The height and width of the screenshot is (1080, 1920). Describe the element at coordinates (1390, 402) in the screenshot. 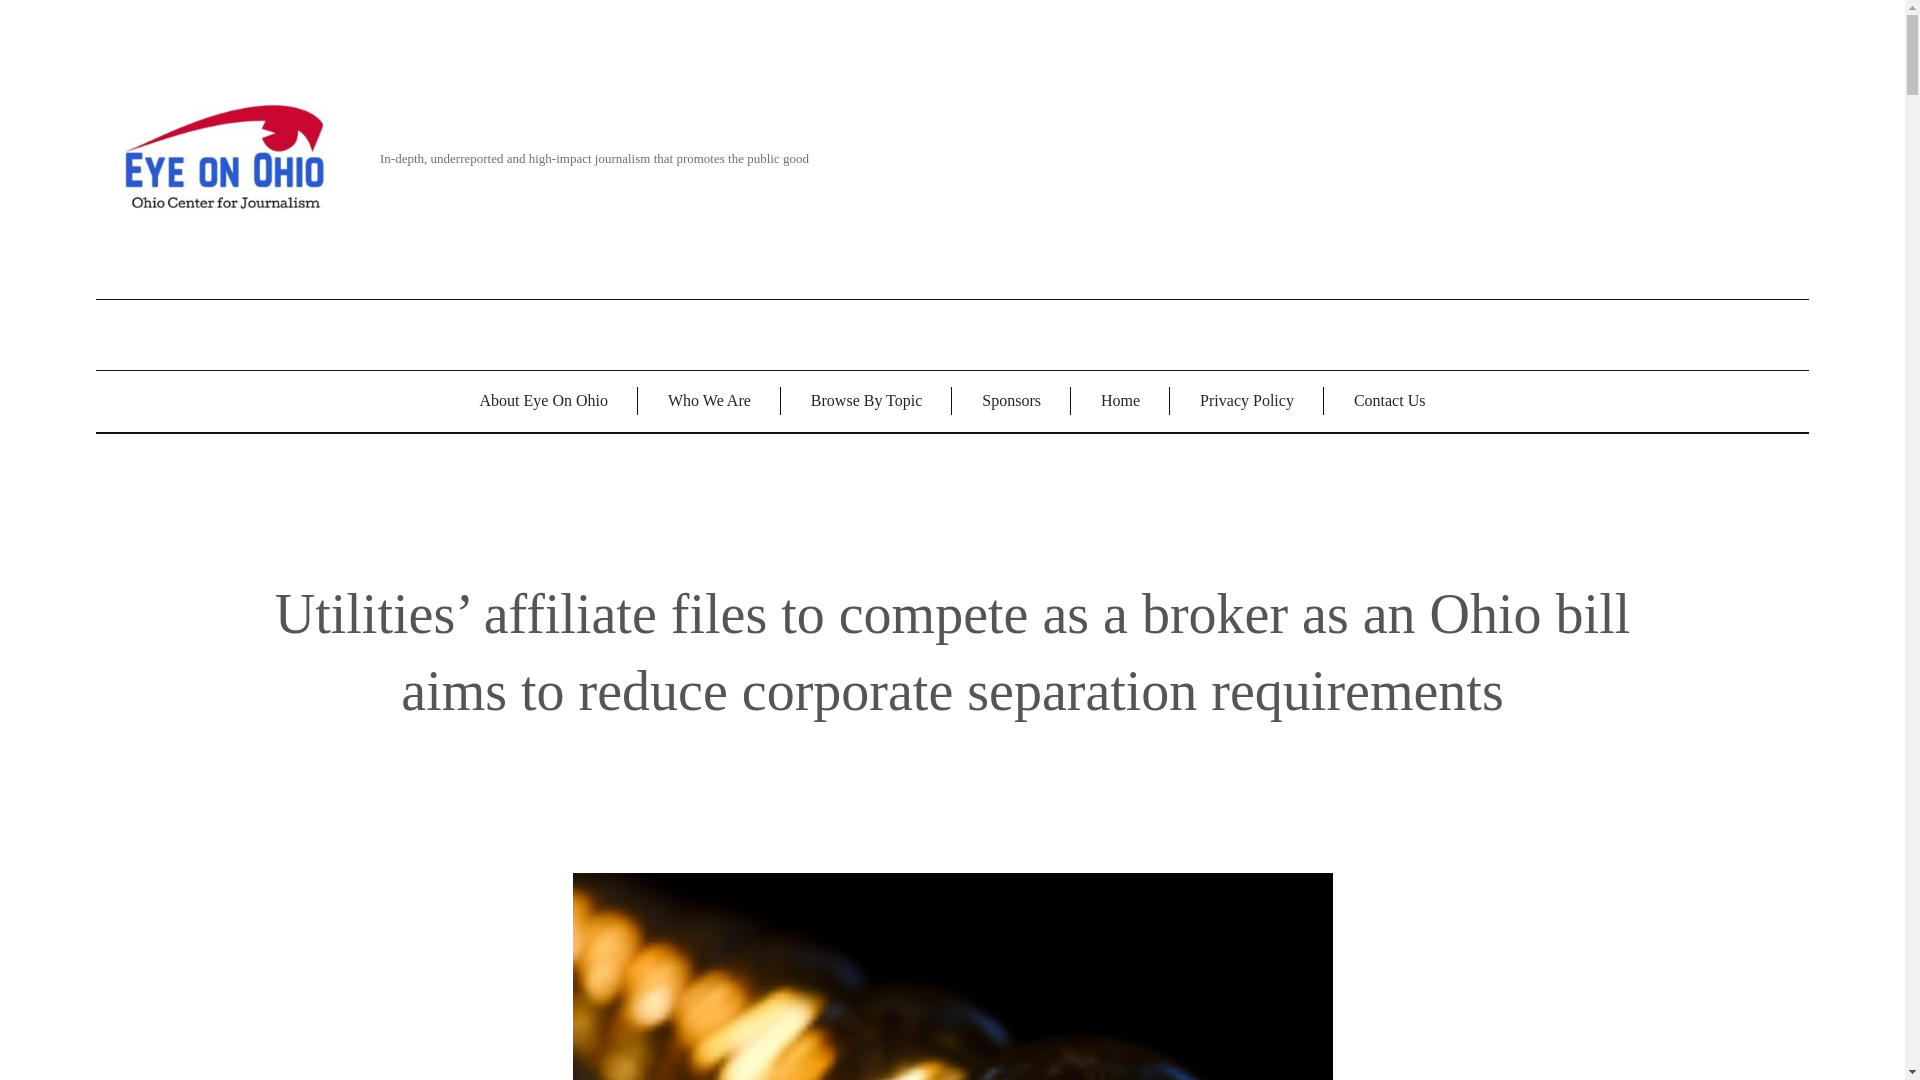

I see `Contact Us` at that location.